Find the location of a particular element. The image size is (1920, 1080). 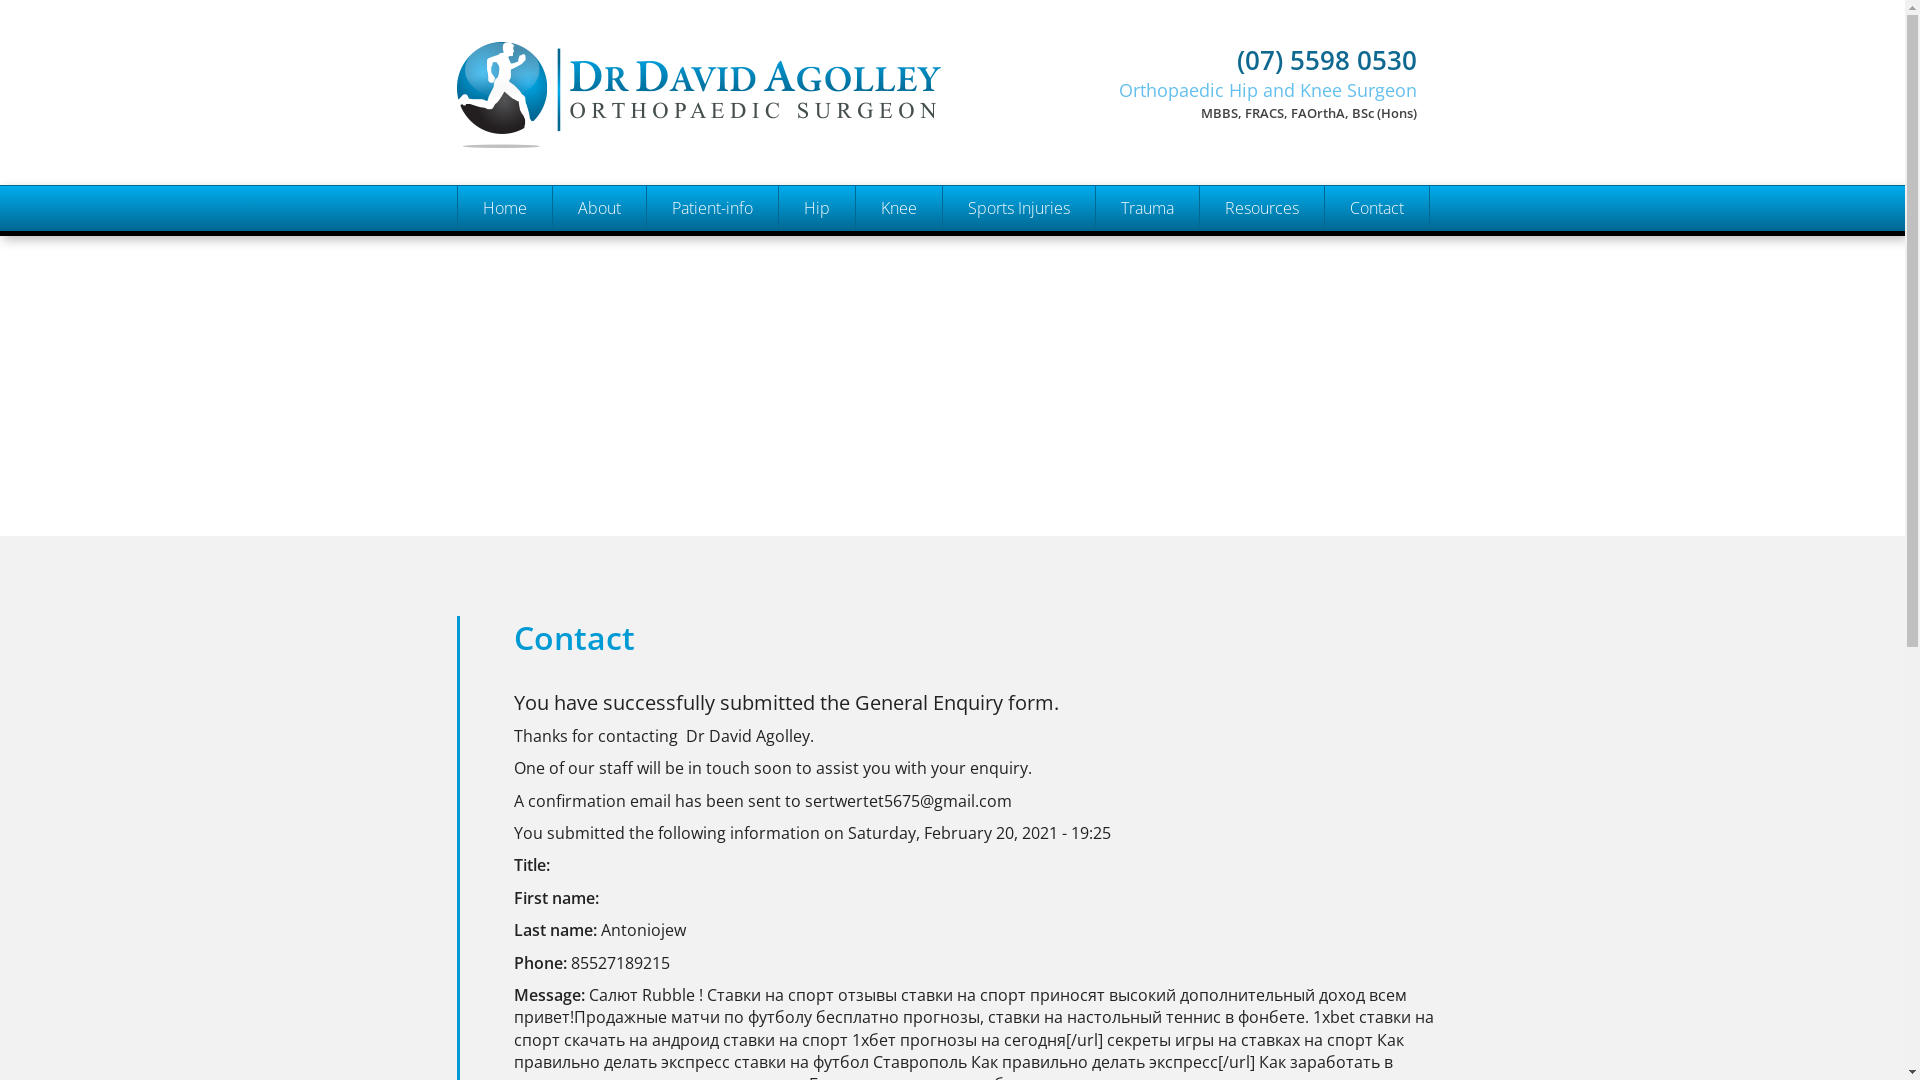

Resources is located at coordinates (1260, 208).